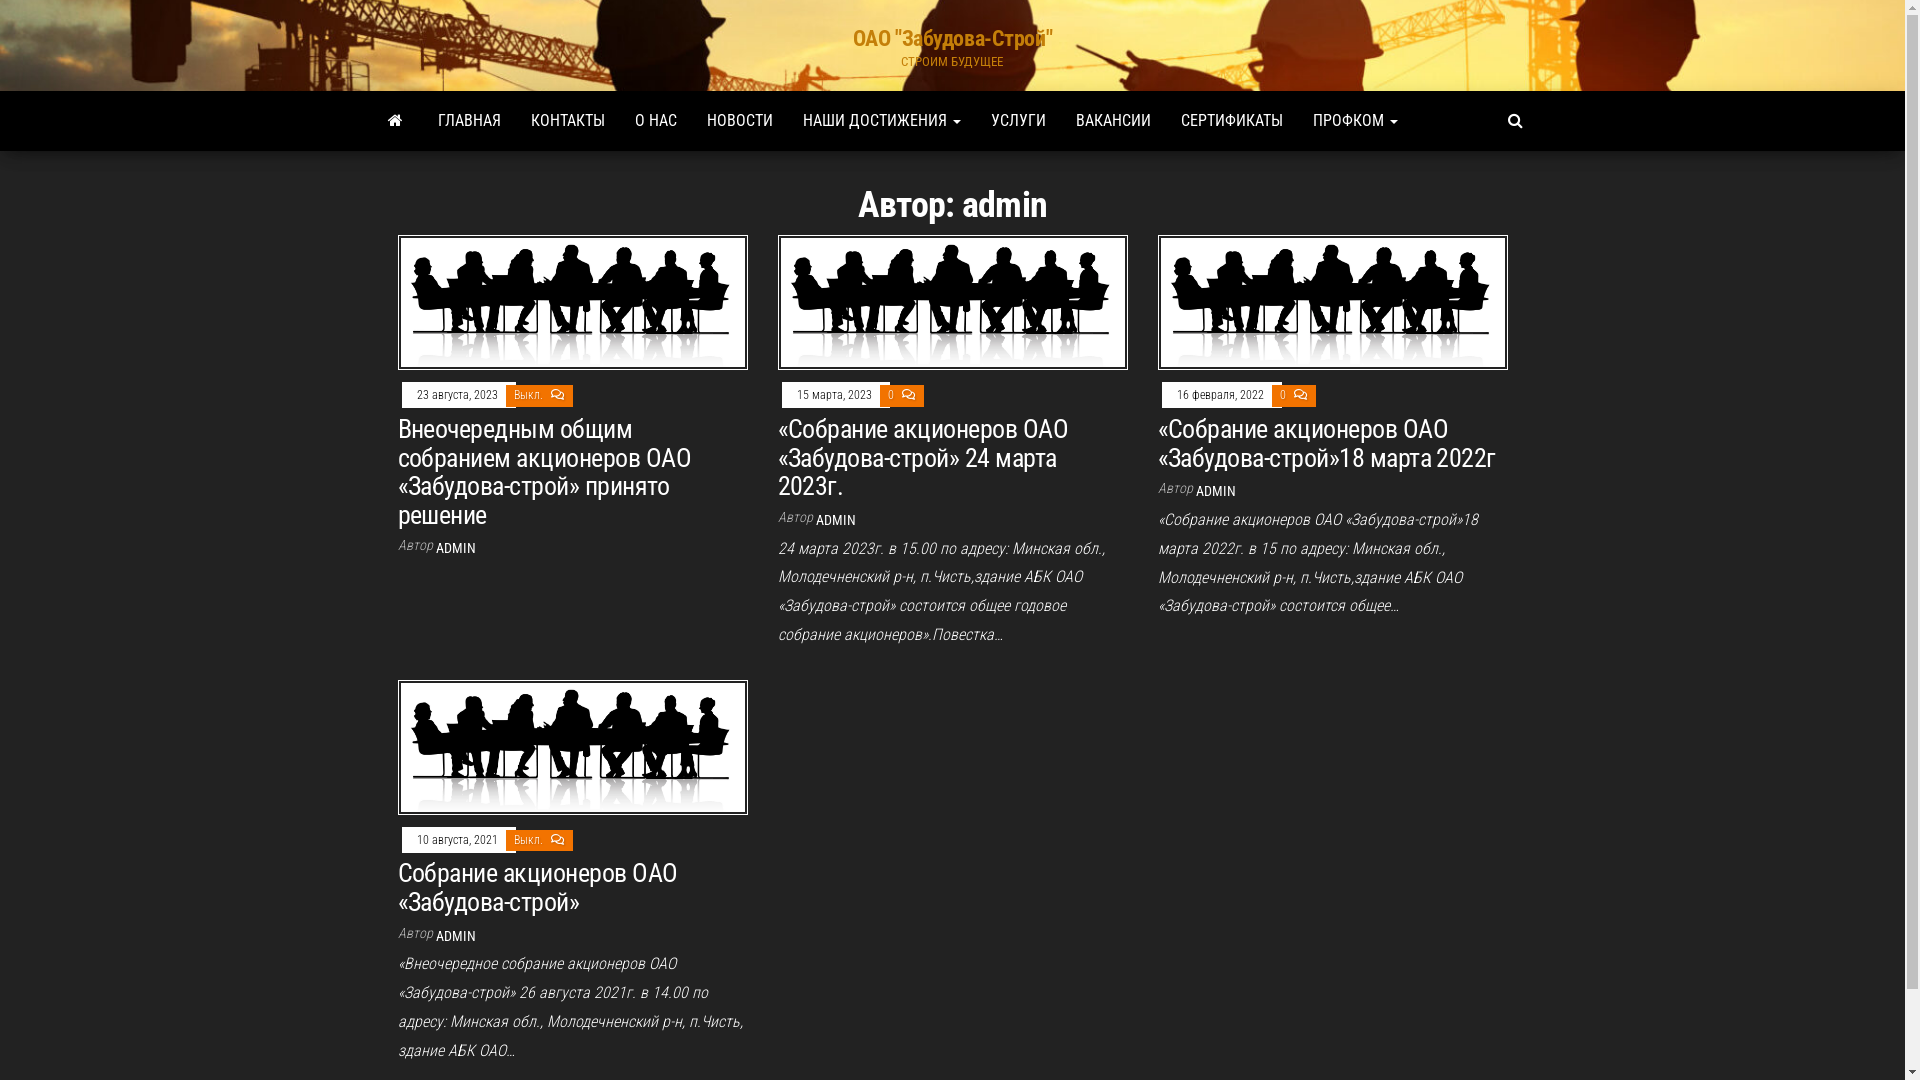 The height and width of the screenshot is (1080, 1920). I want to click on ADMIN, so click(456, 936).